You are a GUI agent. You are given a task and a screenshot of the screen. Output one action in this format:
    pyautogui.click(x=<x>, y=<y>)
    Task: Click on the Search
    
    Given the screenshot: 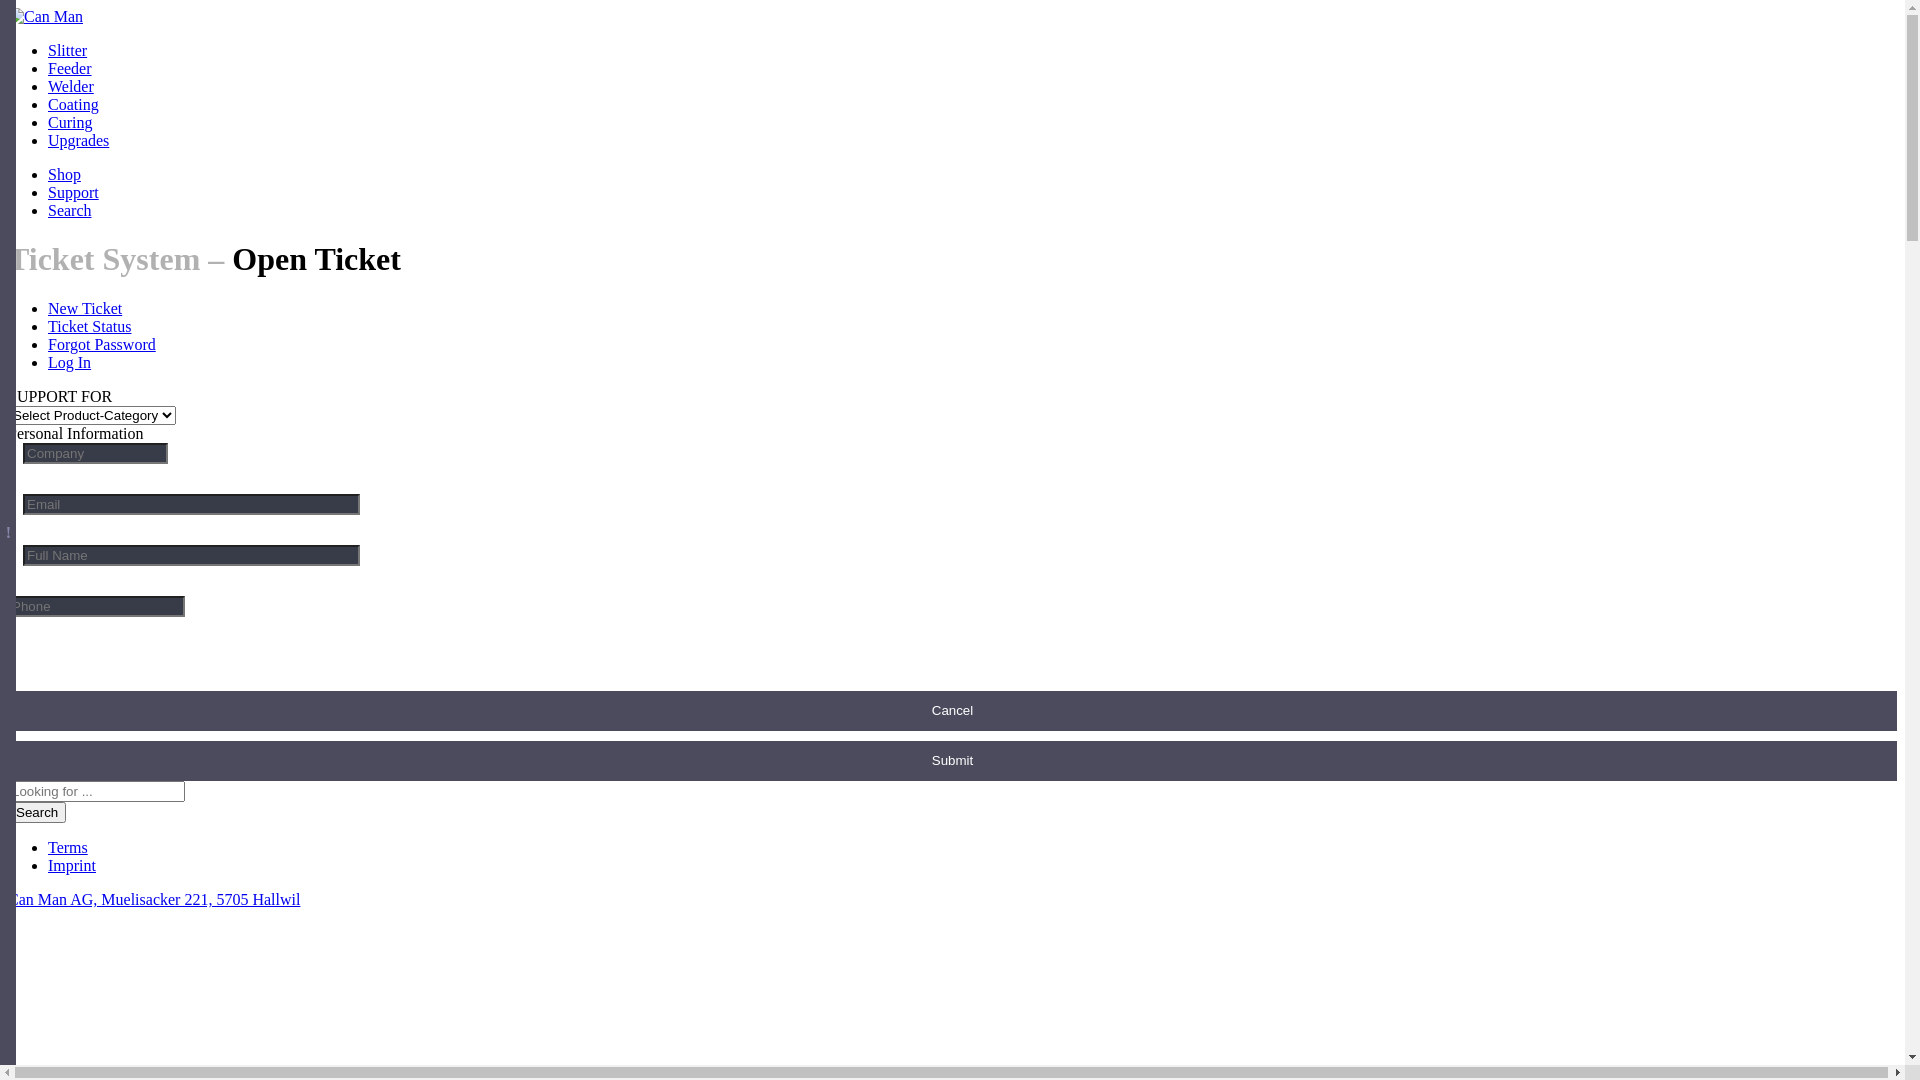 What is the action you would take?
    pyautogui.click(x=70, y=210)
    